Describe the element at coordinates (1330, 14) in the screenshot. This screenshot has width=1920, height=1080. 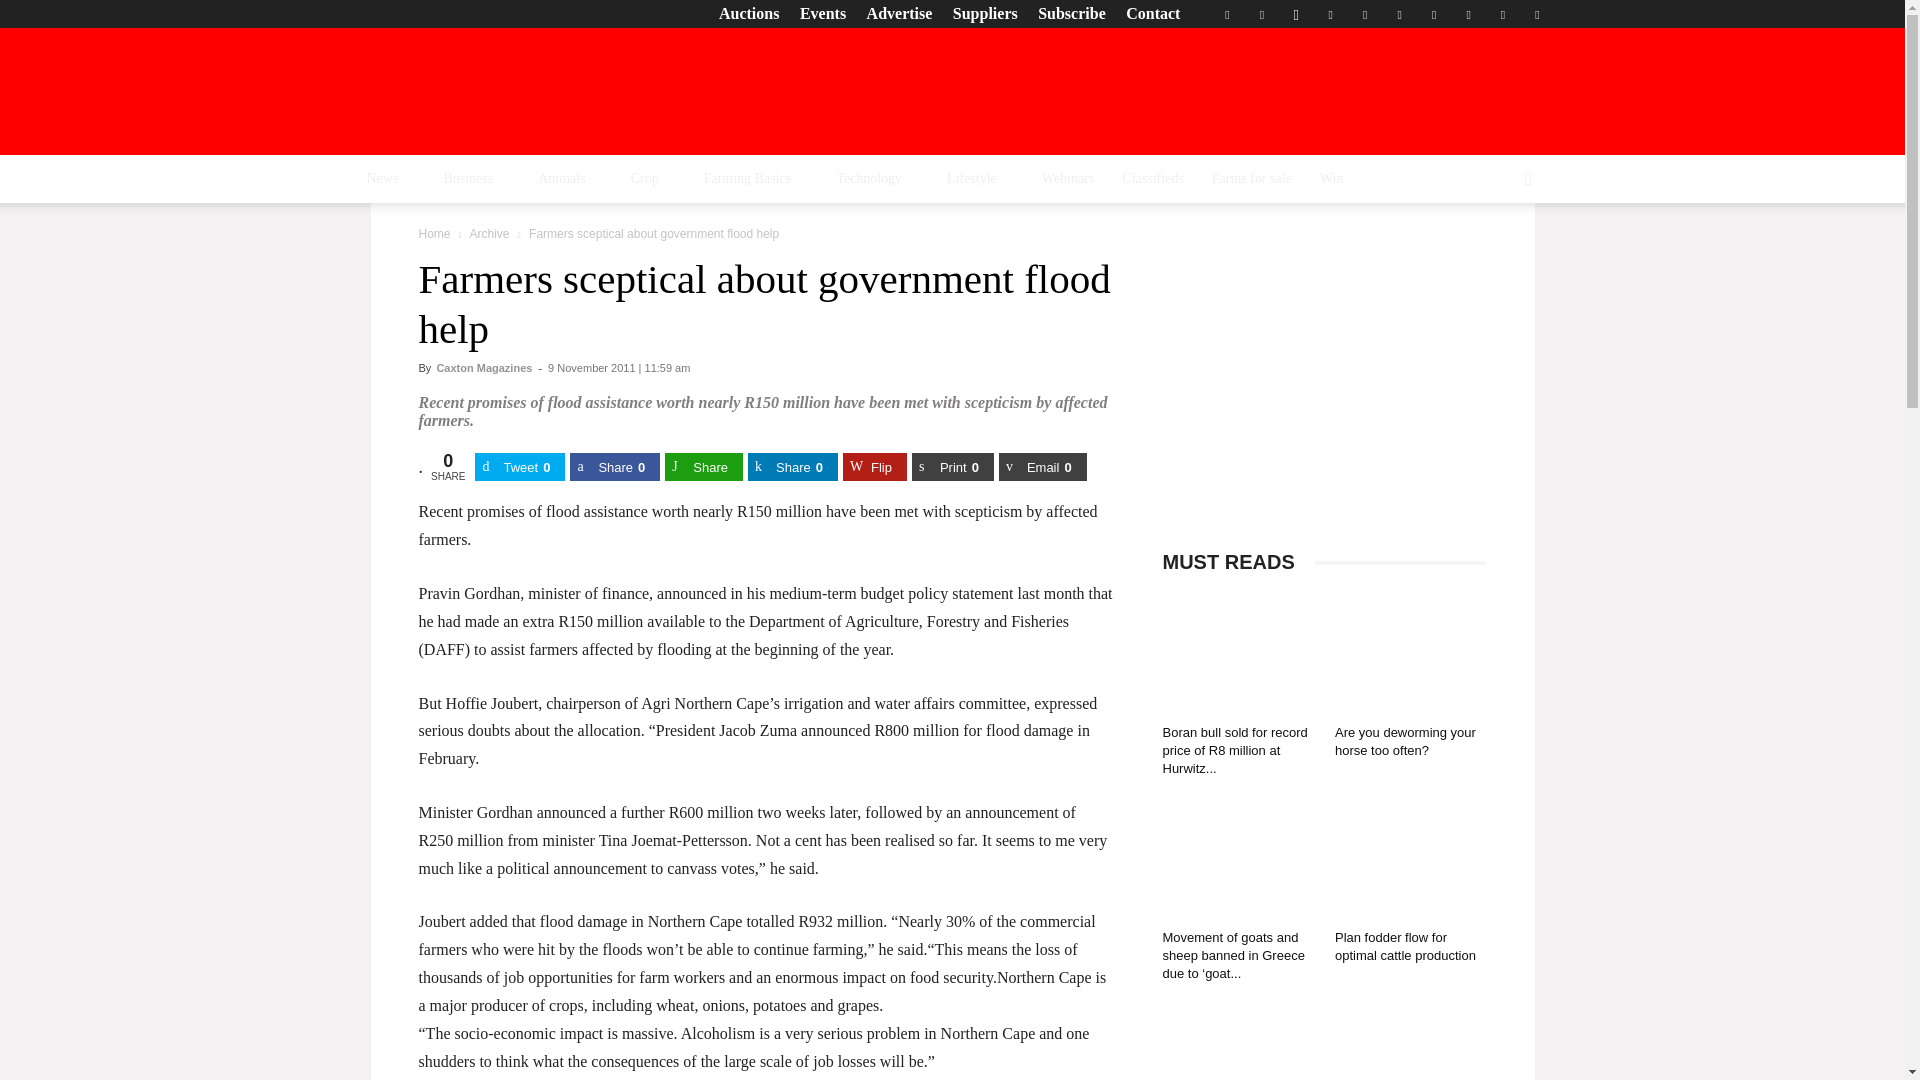
I see `Linkedin` at that location.